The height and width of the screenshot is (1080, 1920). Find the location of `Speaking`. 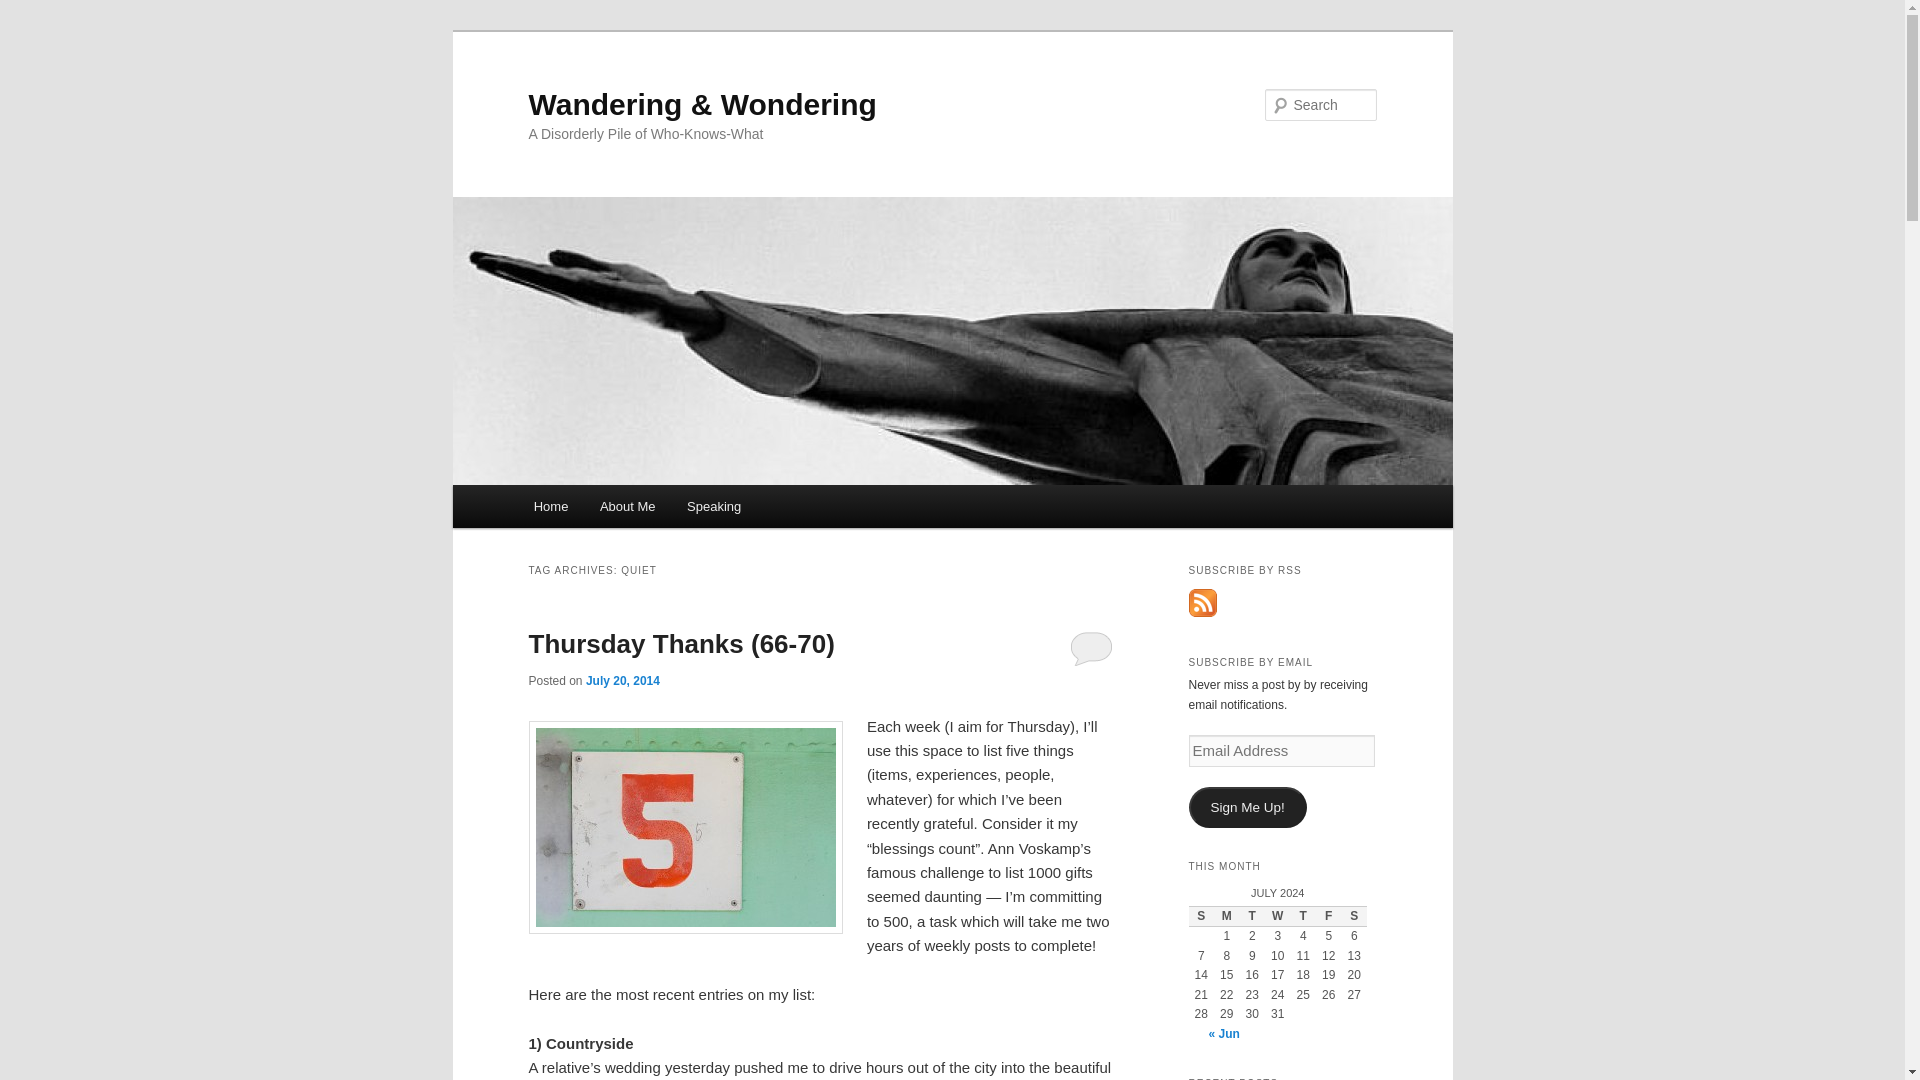

Speaking is located at coordinates (713, 506).